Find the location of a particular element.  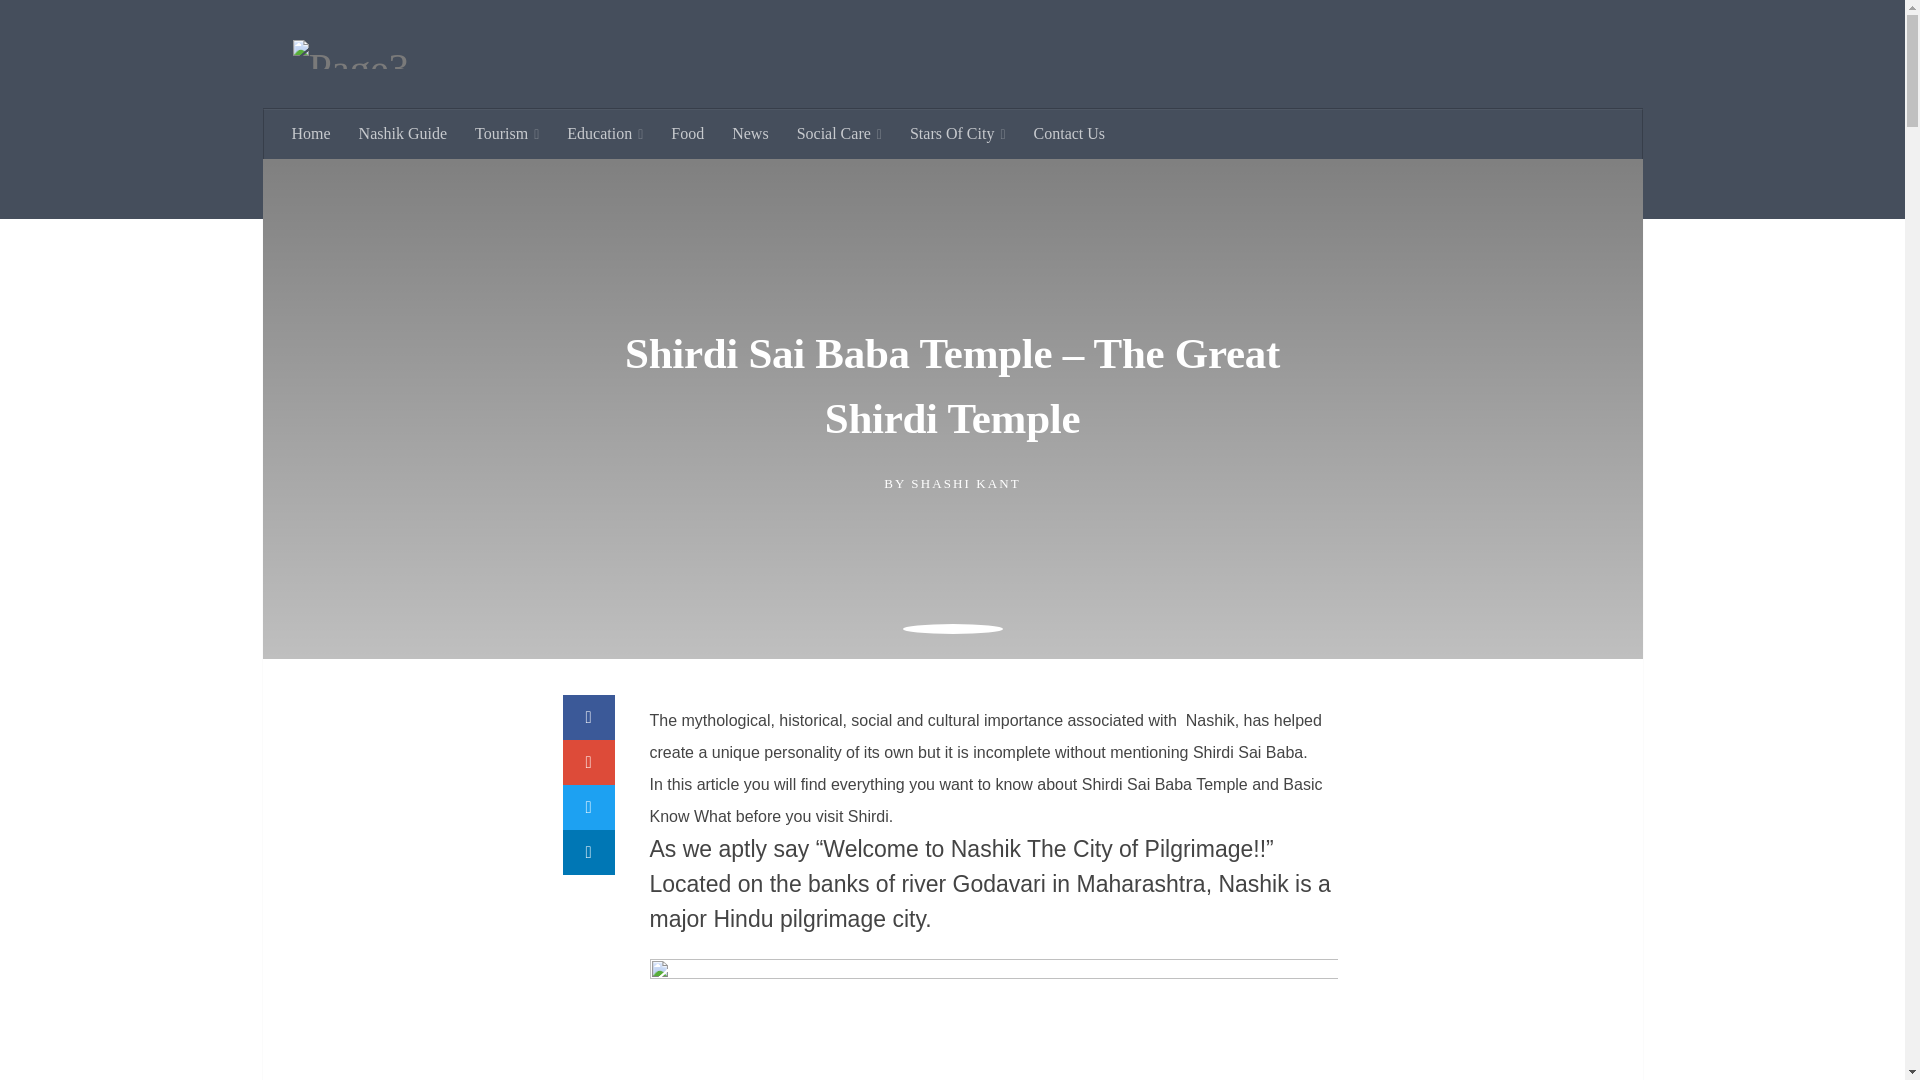

News is located at coordinates (750, 134).